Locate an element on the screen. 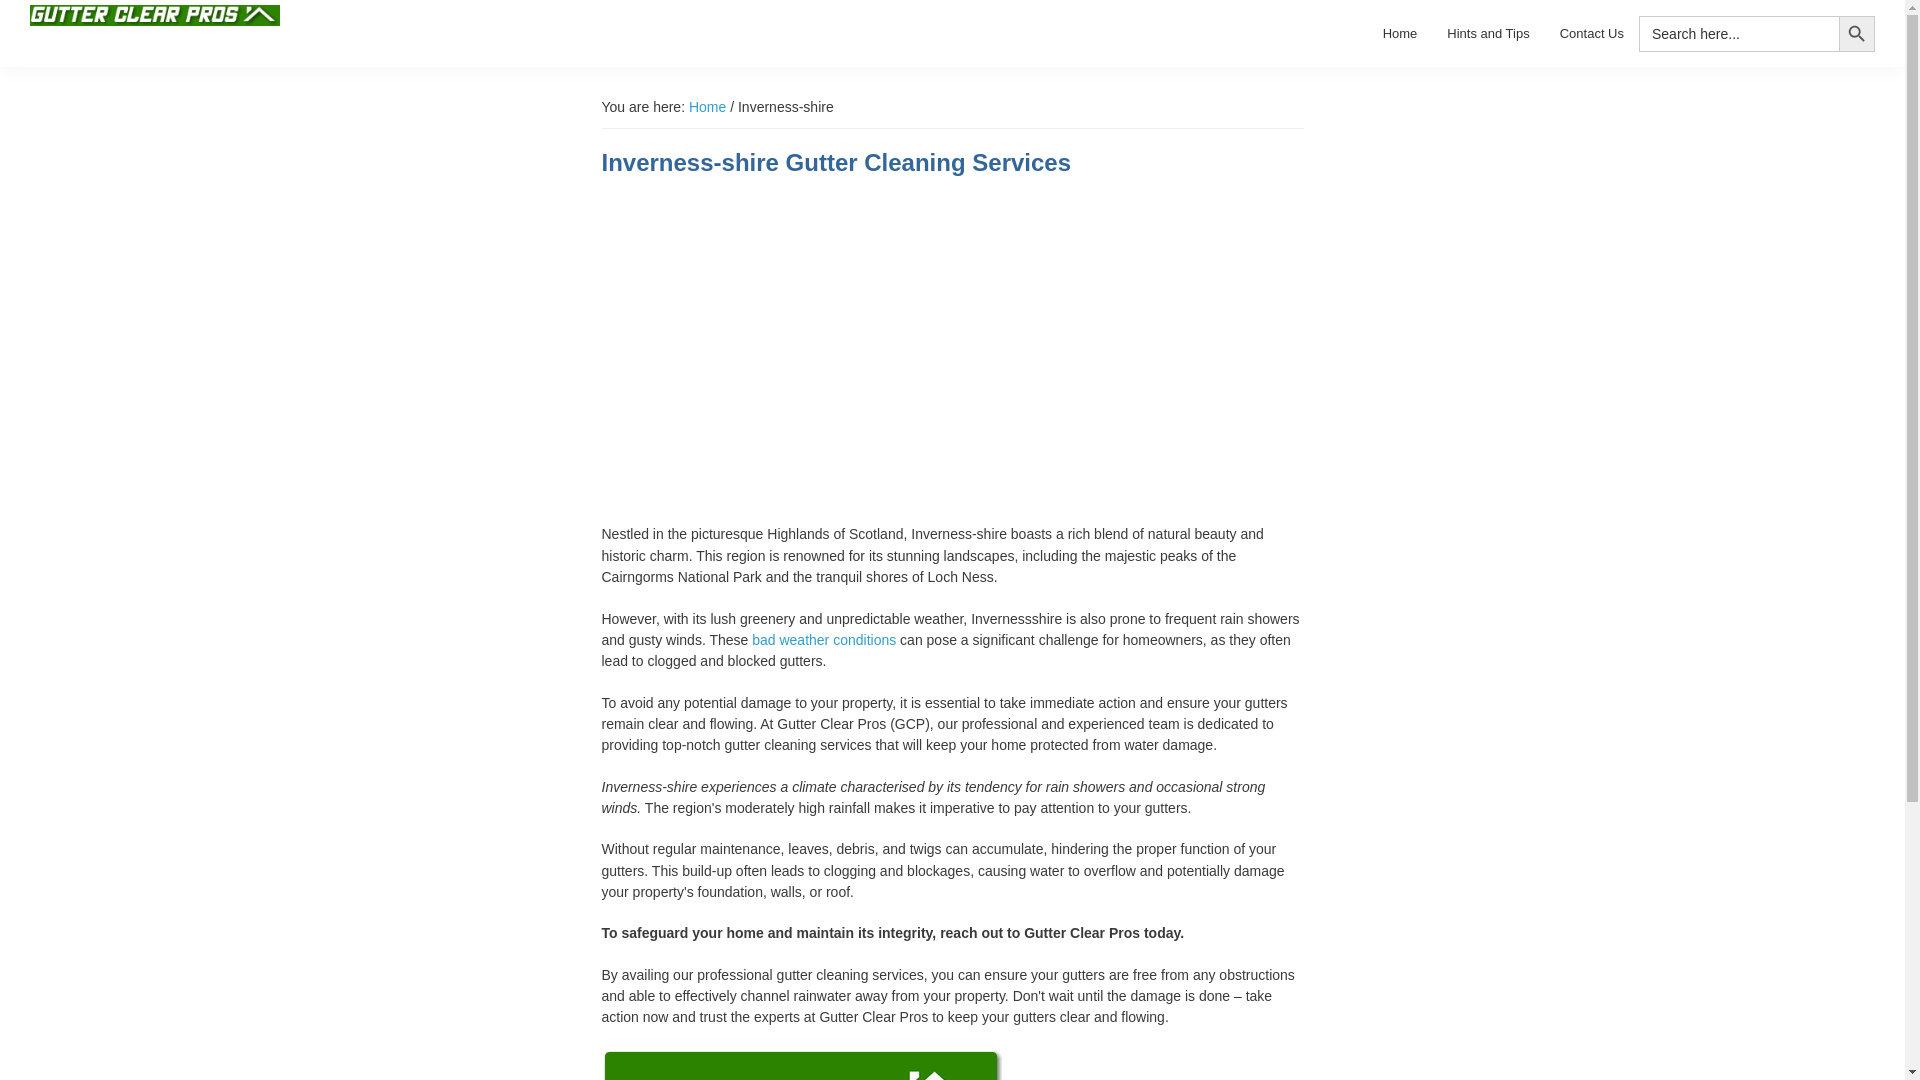  Contact Us is located at coordinates (1592, 33).